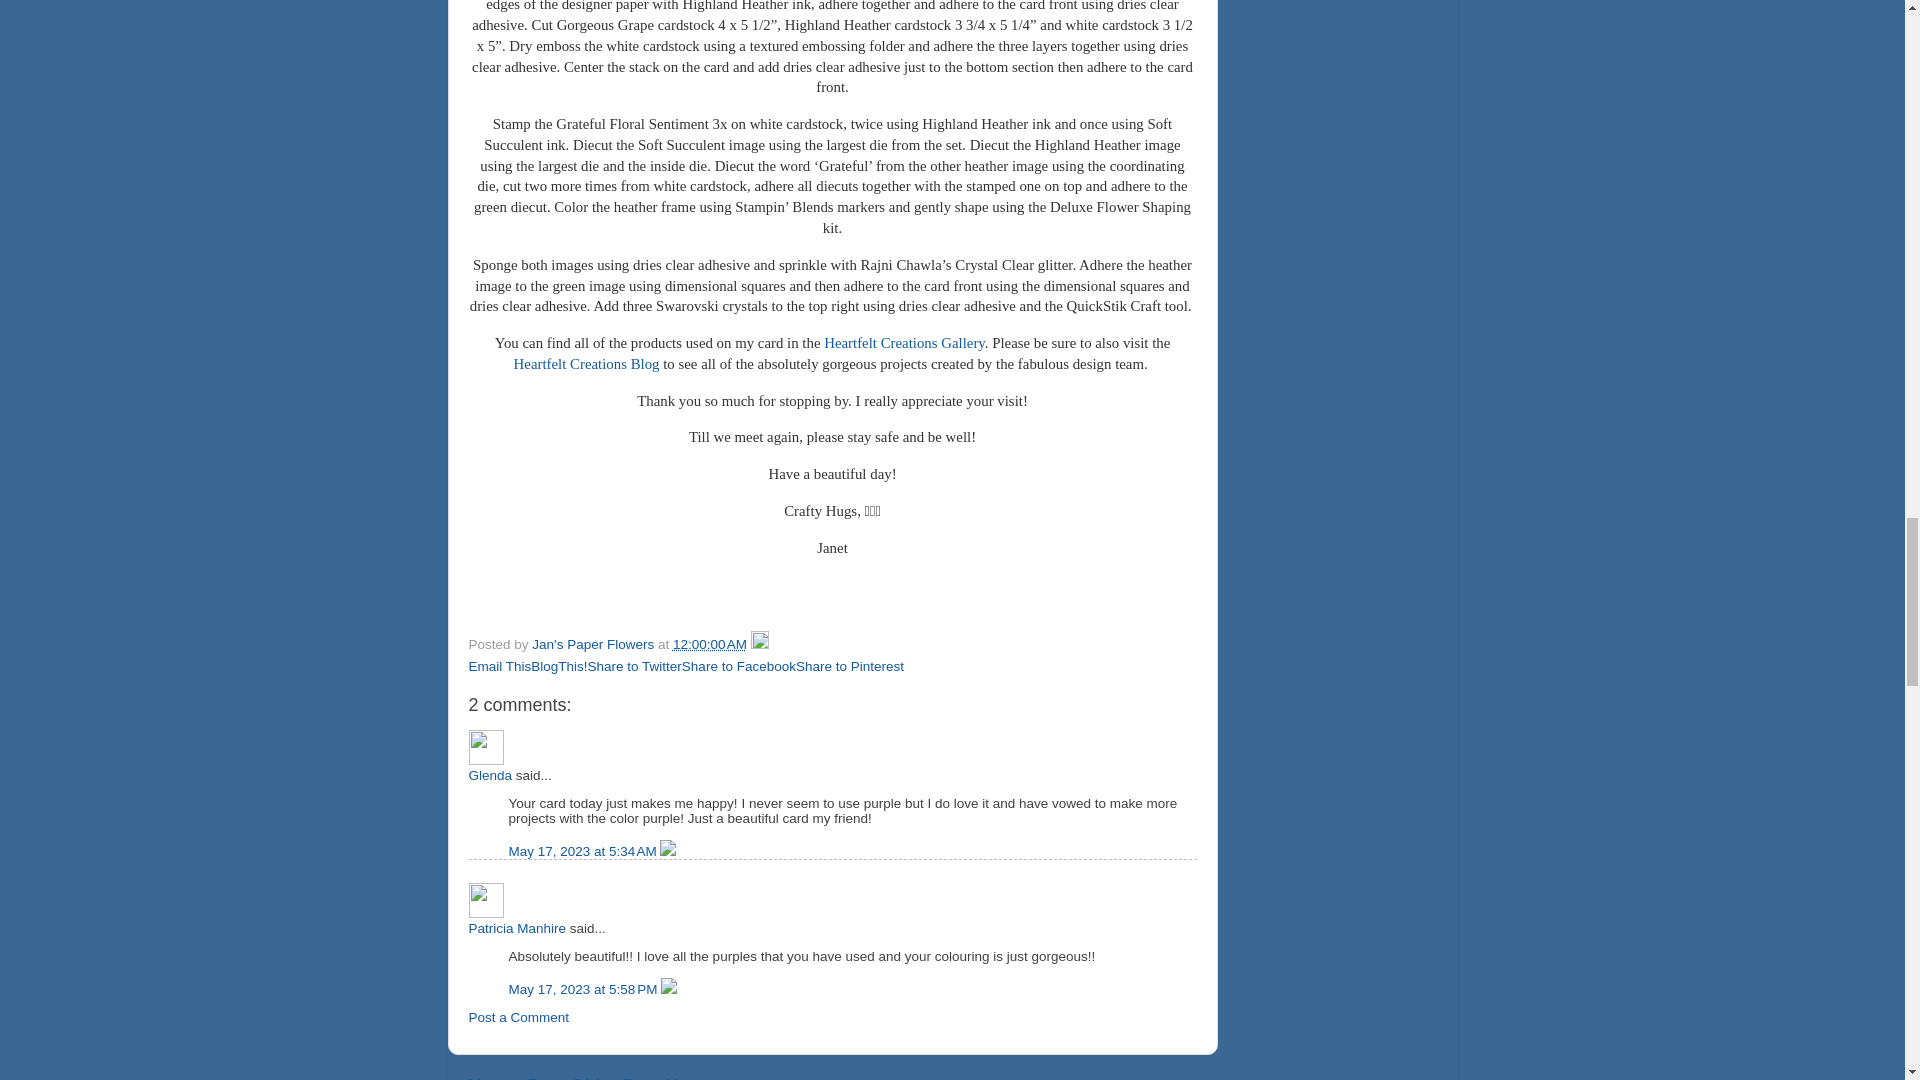  What do you see at coordinates (486, 747) in the screenshot?
I see `Glenda` at bounding box center [486, 747].